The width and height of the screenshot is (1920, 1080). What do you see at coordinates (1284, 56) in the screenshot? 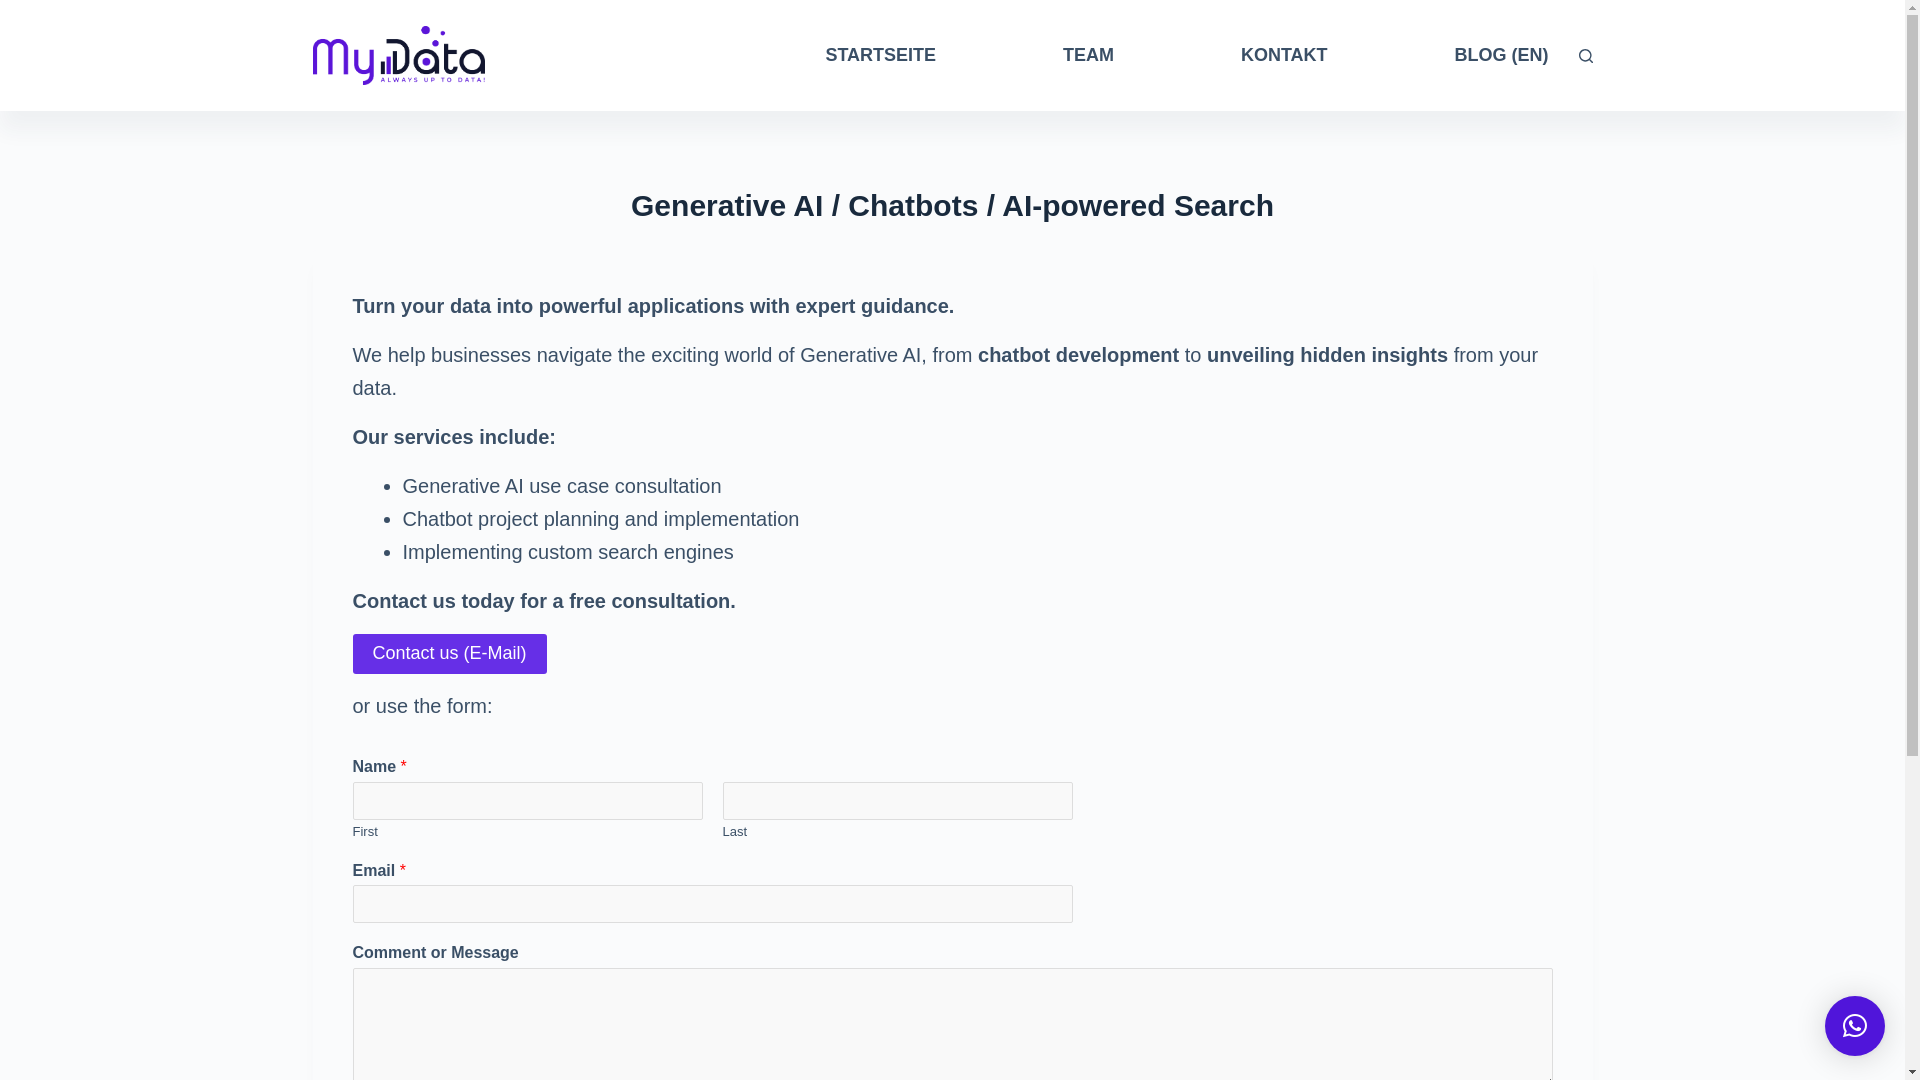
I see `KONTAKT` at bounding box center [1284, 56].